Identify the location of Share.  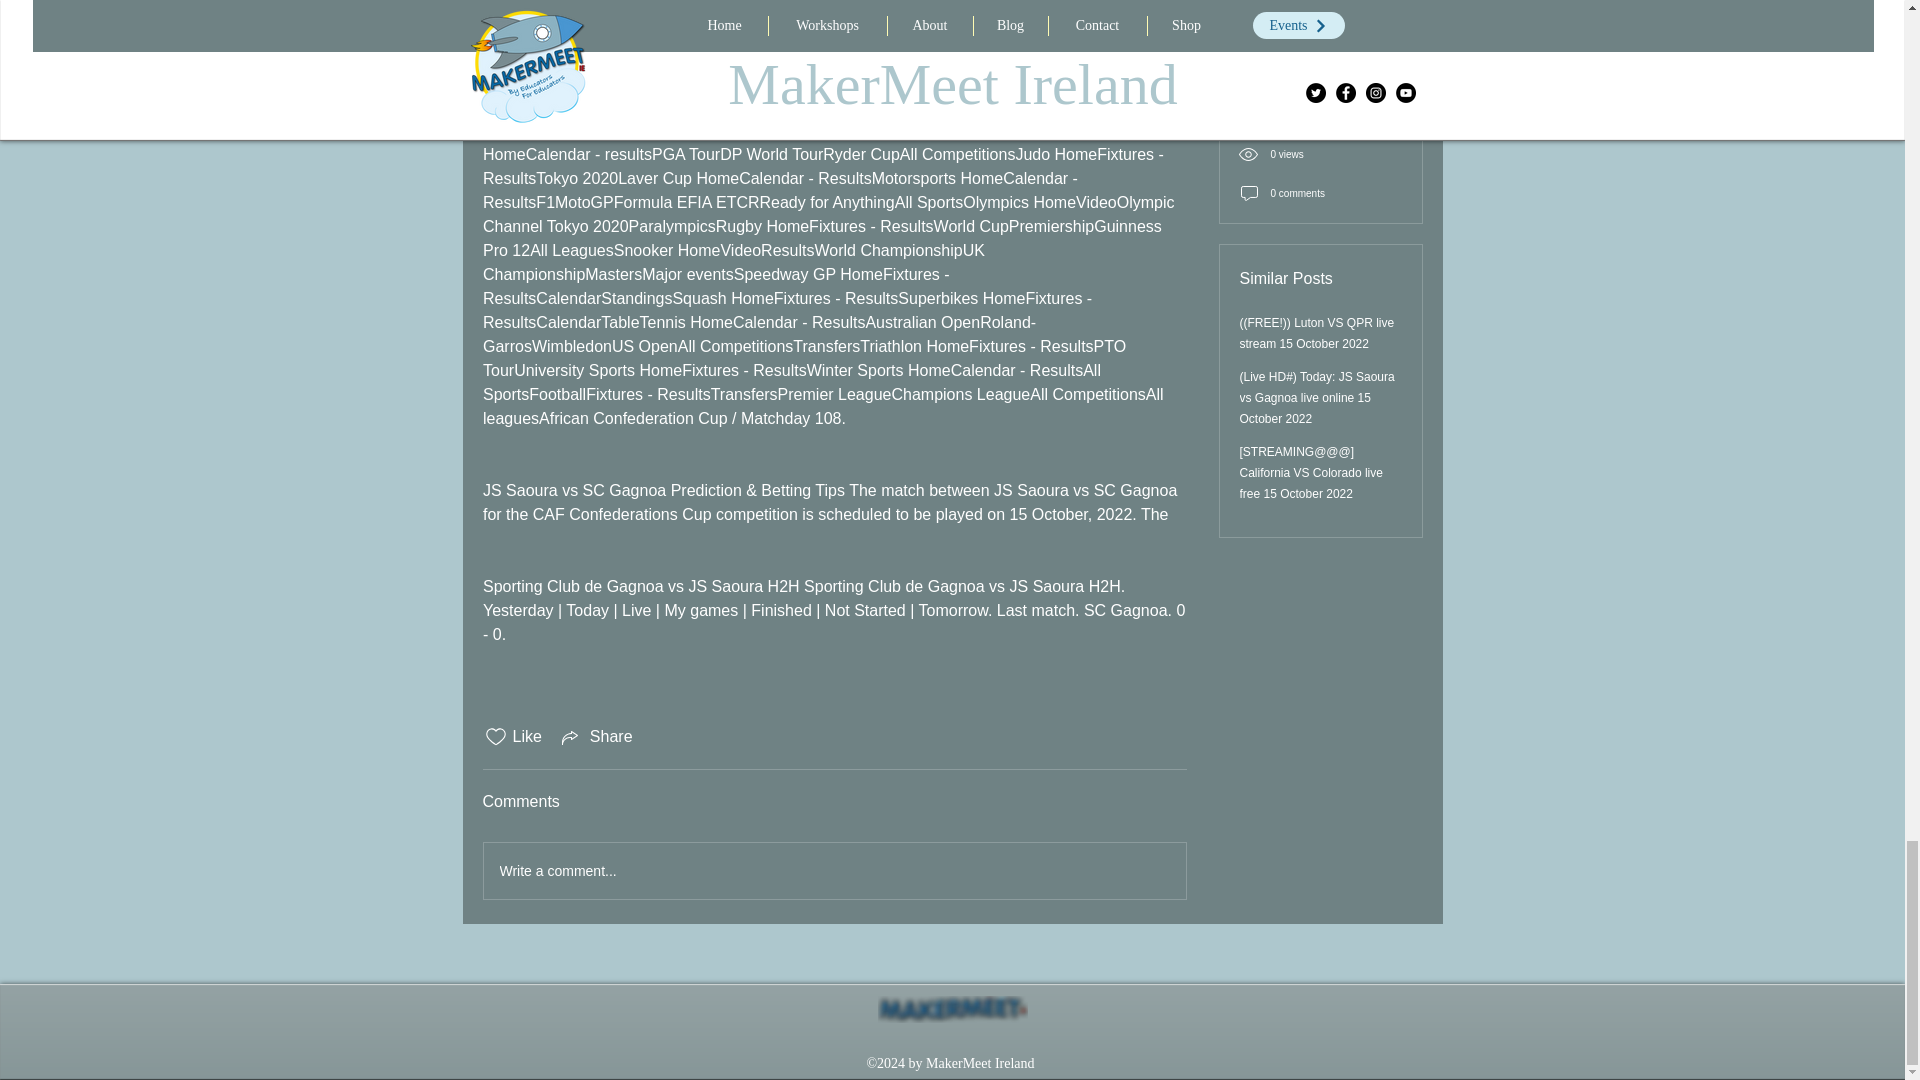
(596, 736).